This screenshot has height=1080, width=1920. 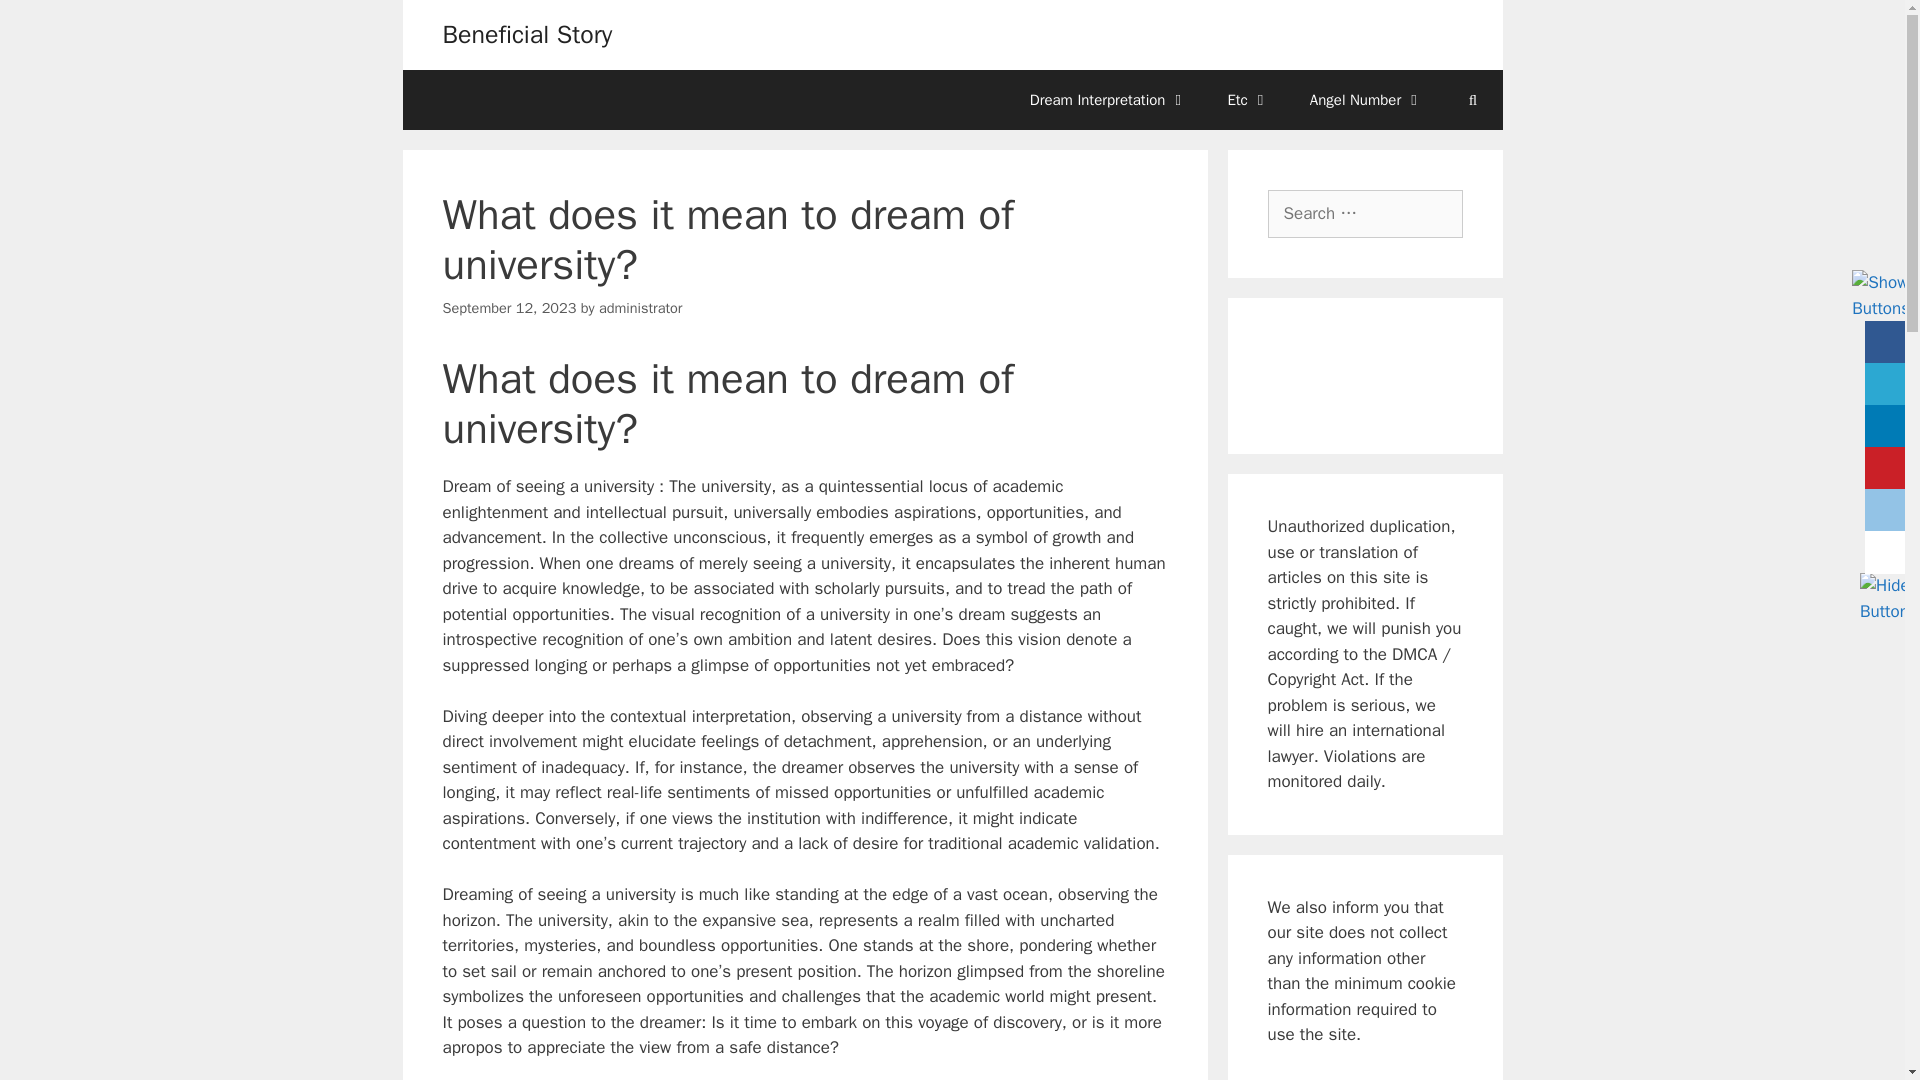 I want to click on Etc, so click(x=1248, y=100).